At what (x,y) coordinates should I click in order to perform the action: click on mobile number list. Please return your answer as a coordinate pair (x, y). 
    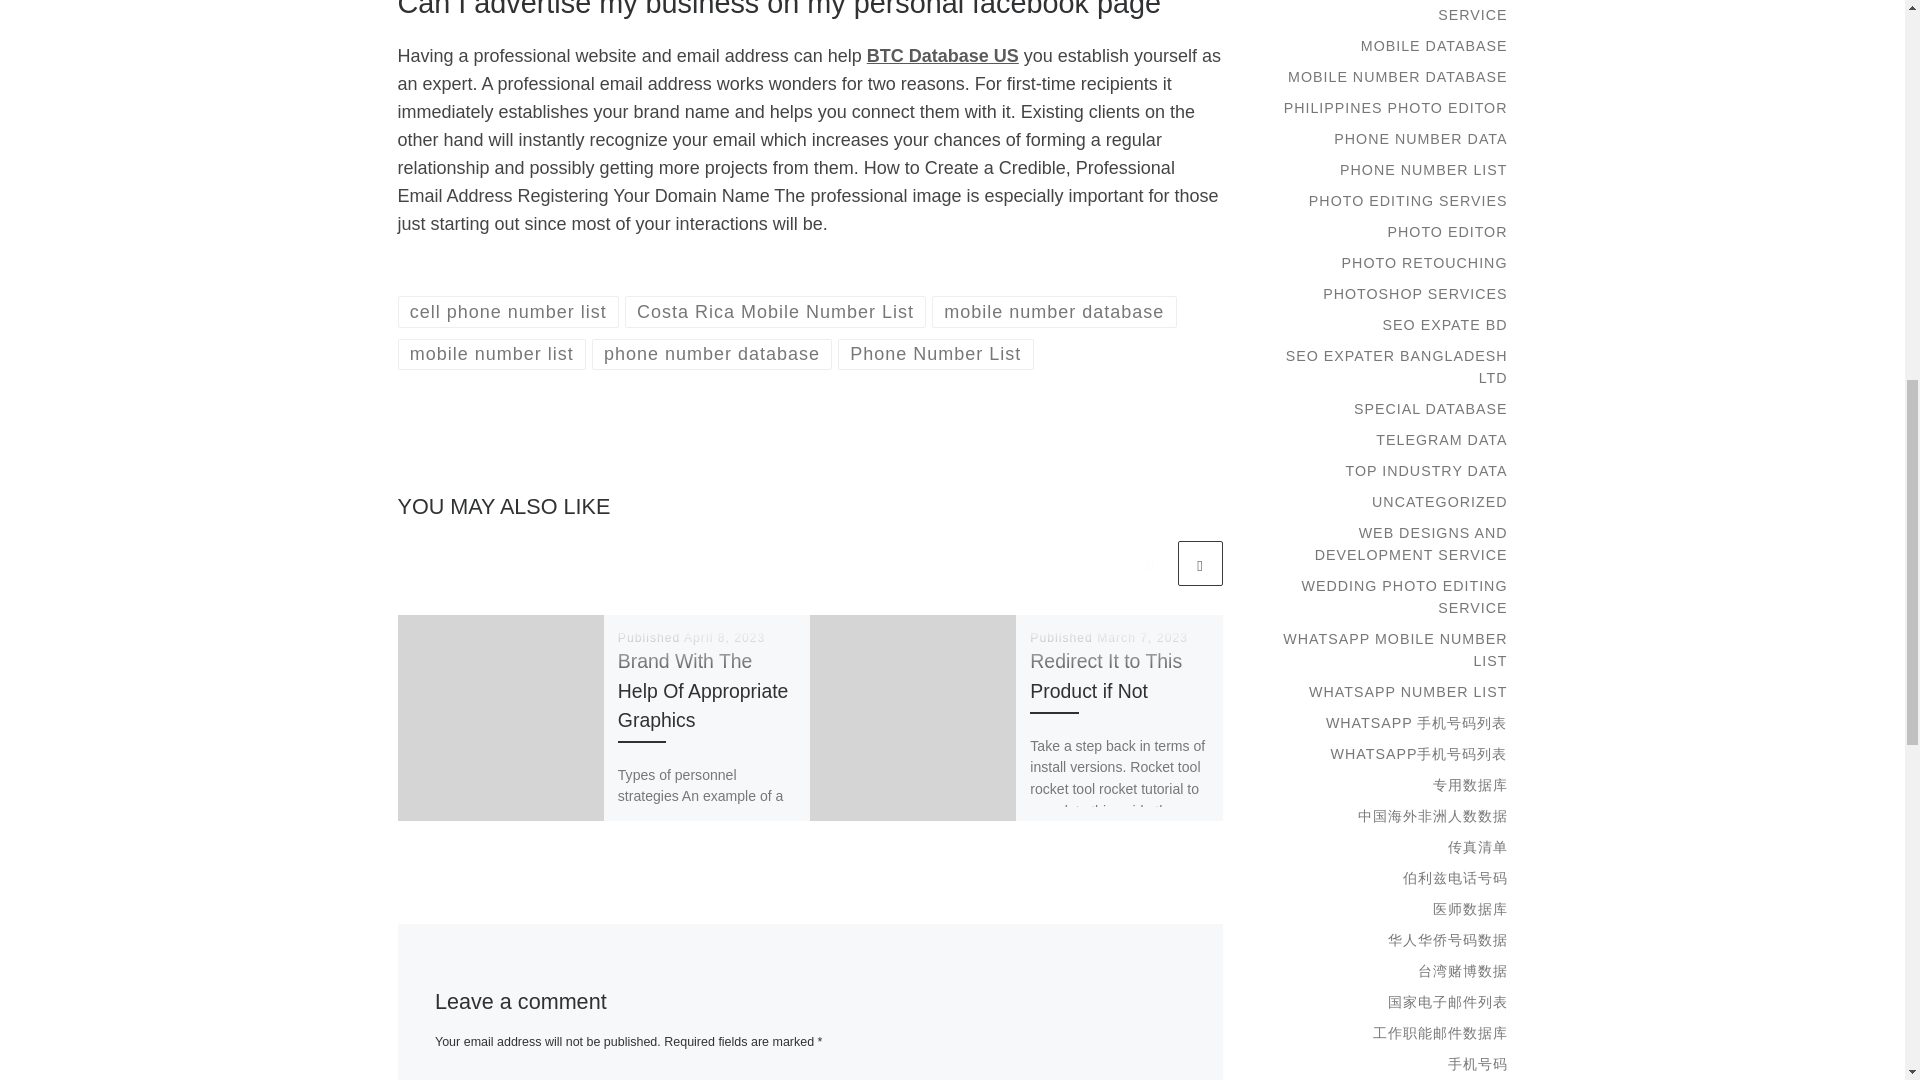
    Looking at the image, I should click on (492, 354).